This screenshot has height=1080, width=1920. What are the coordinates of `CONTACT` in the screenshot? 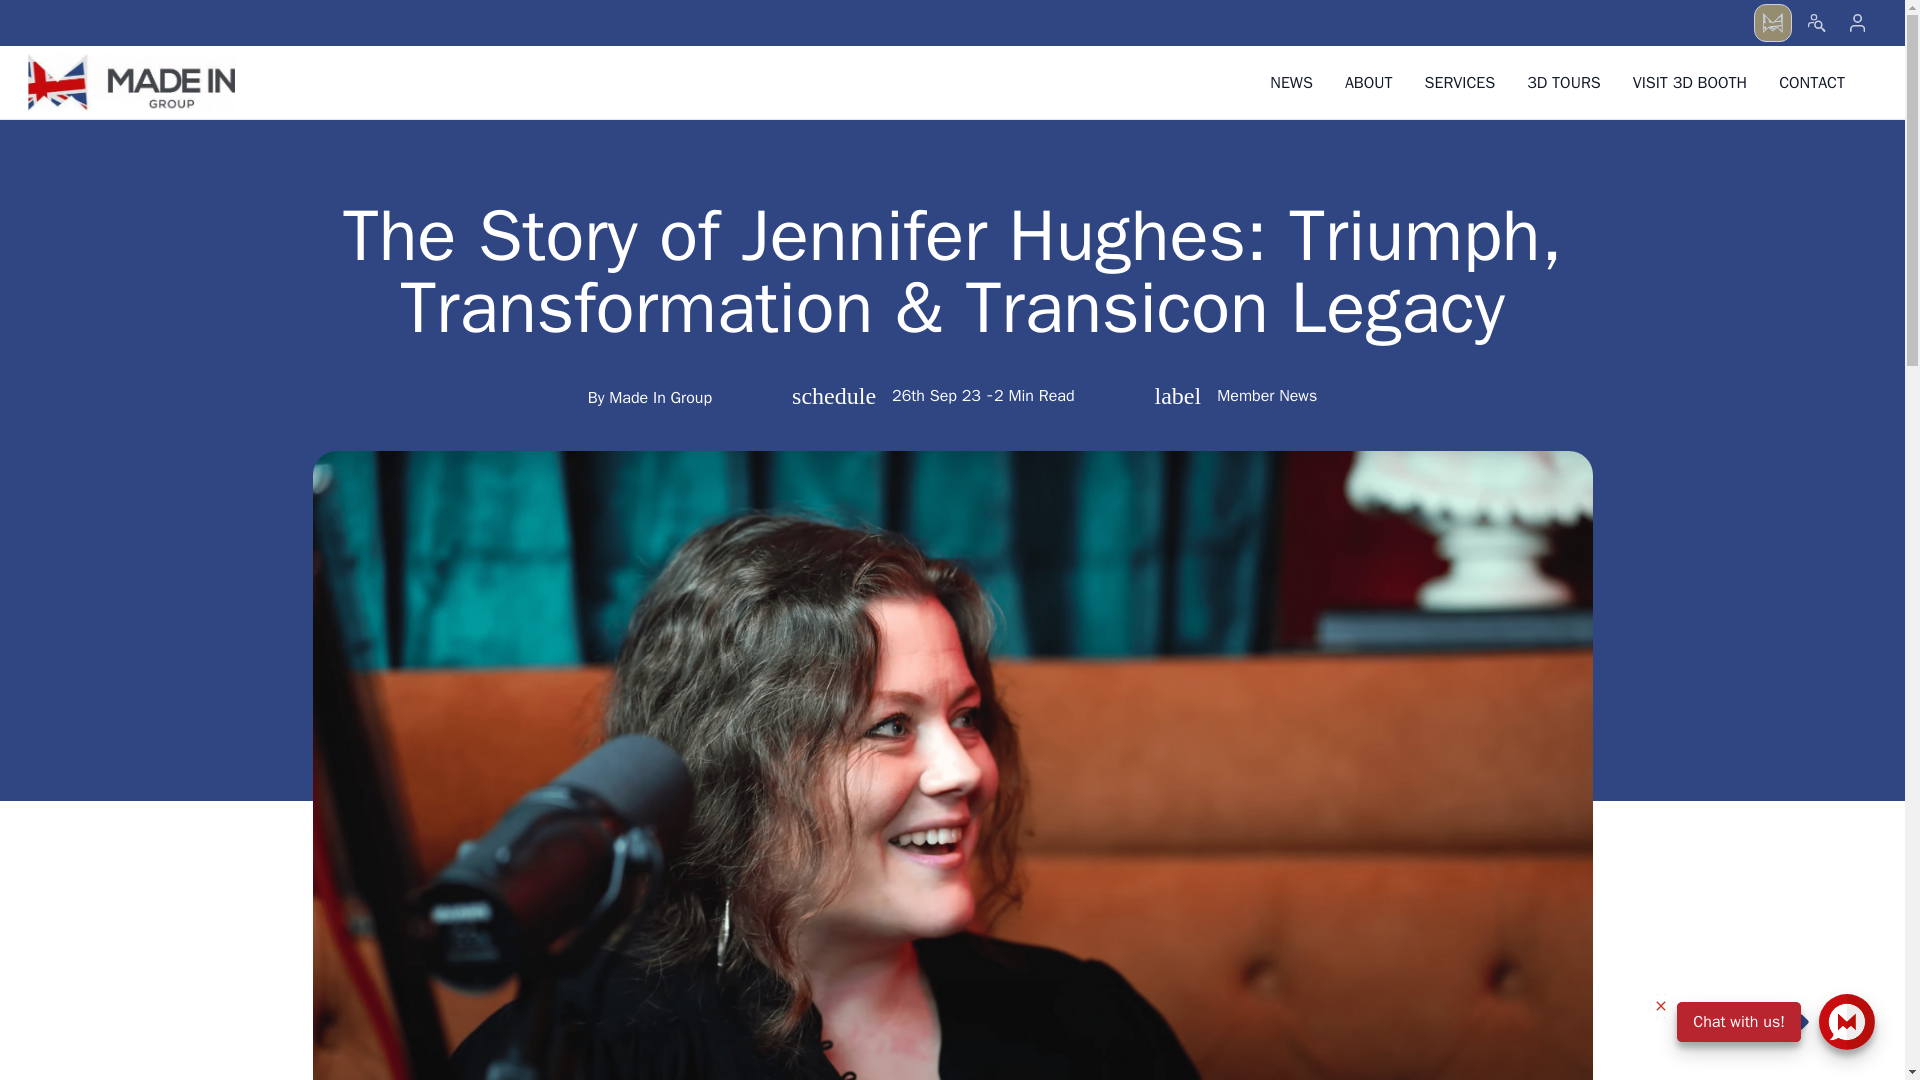 It's located at (1564, 82).